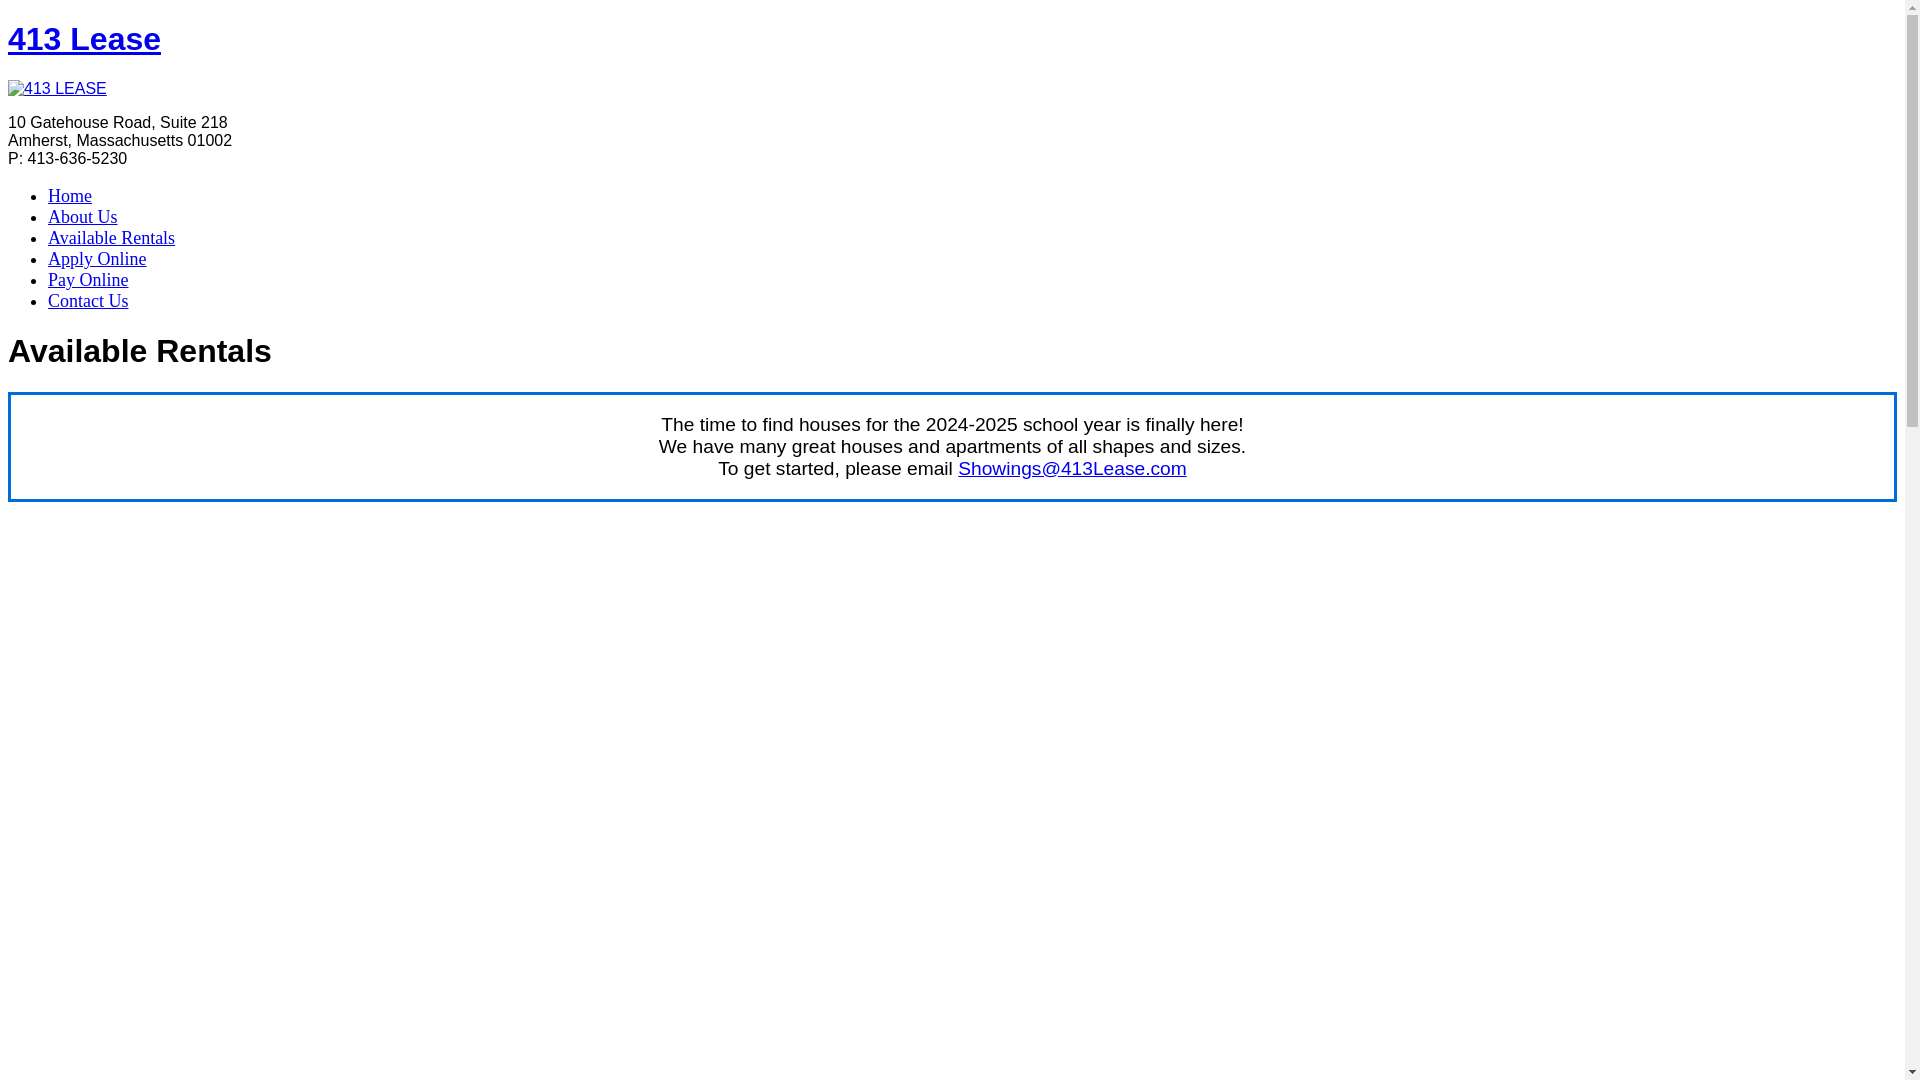 Image resolution: width=1920 pixels, height=1080 pixels. Describe the element at coordinates (88, 280) in the screenshot. I see `Pay Online` at that location.